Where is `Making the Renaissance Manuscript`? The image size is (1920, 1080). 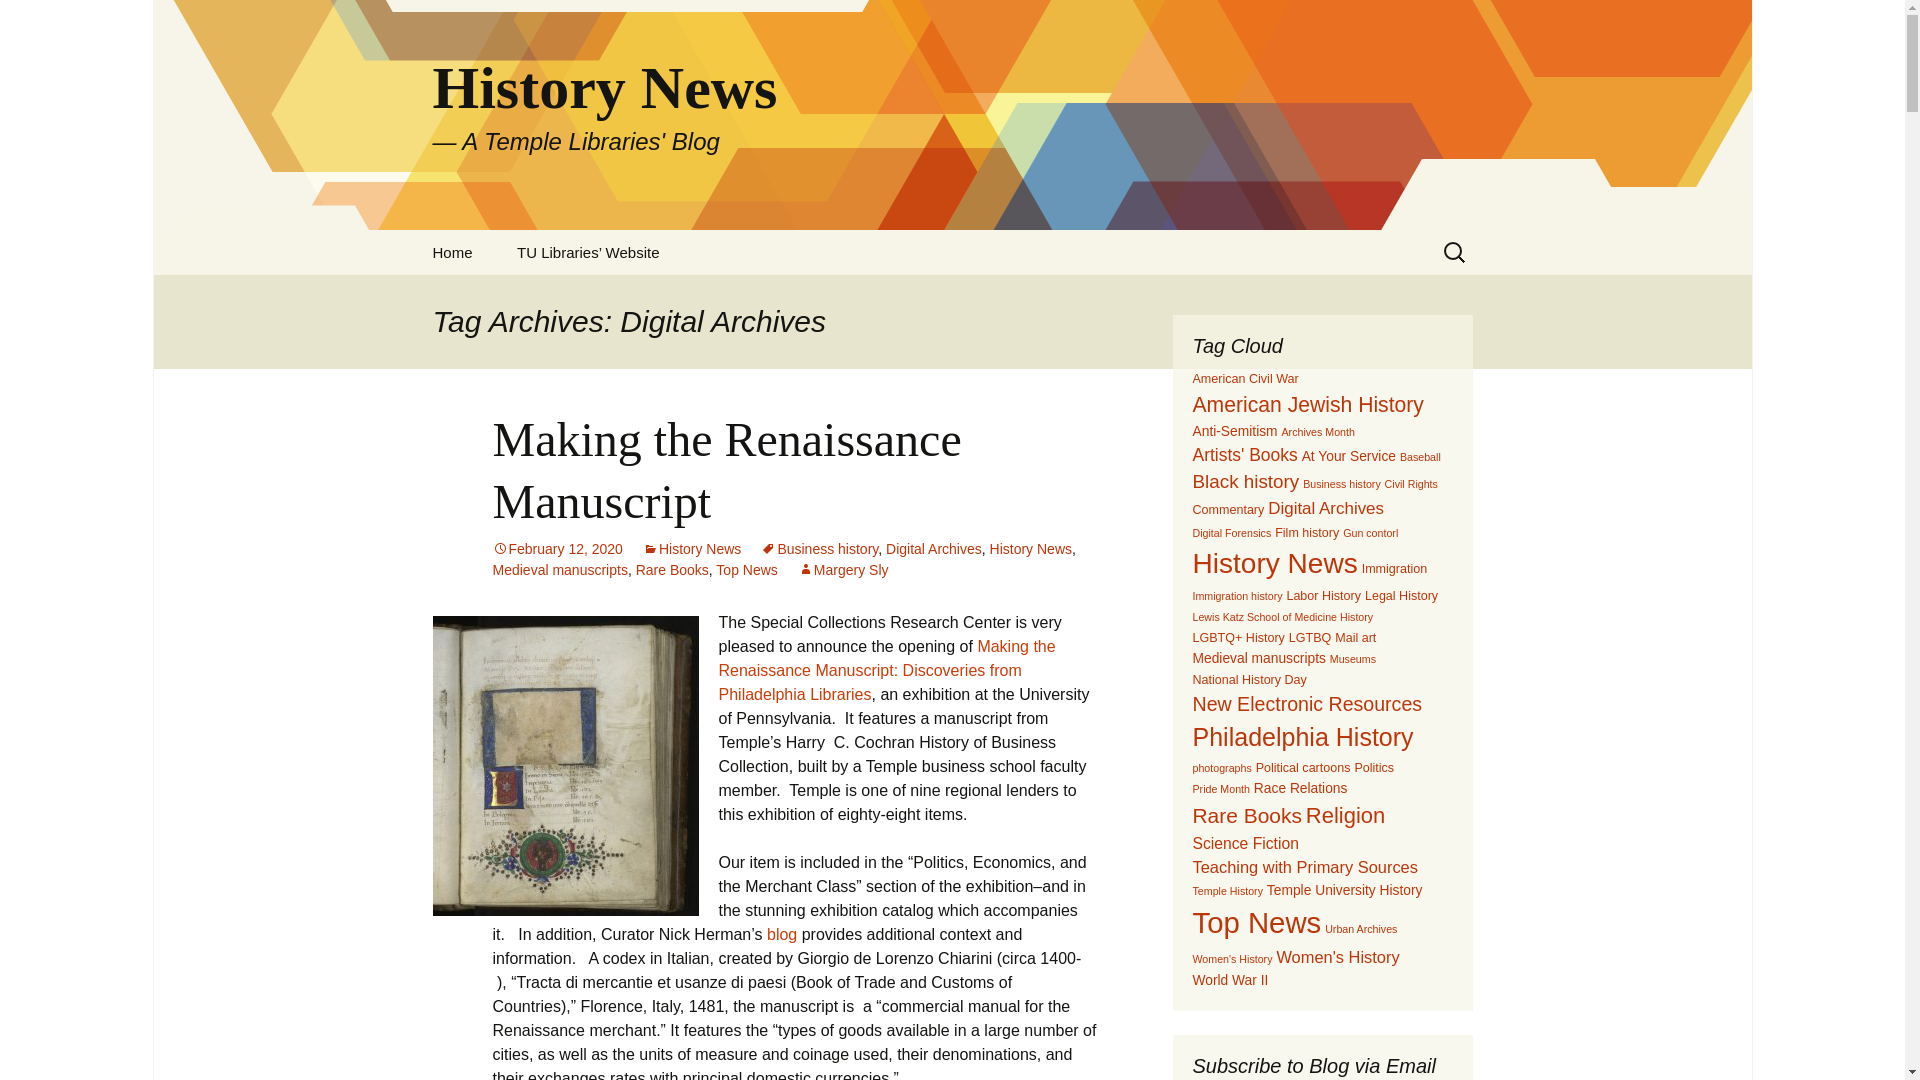
Making the Renaissance Manuscript is located at coordinates (726, 470).